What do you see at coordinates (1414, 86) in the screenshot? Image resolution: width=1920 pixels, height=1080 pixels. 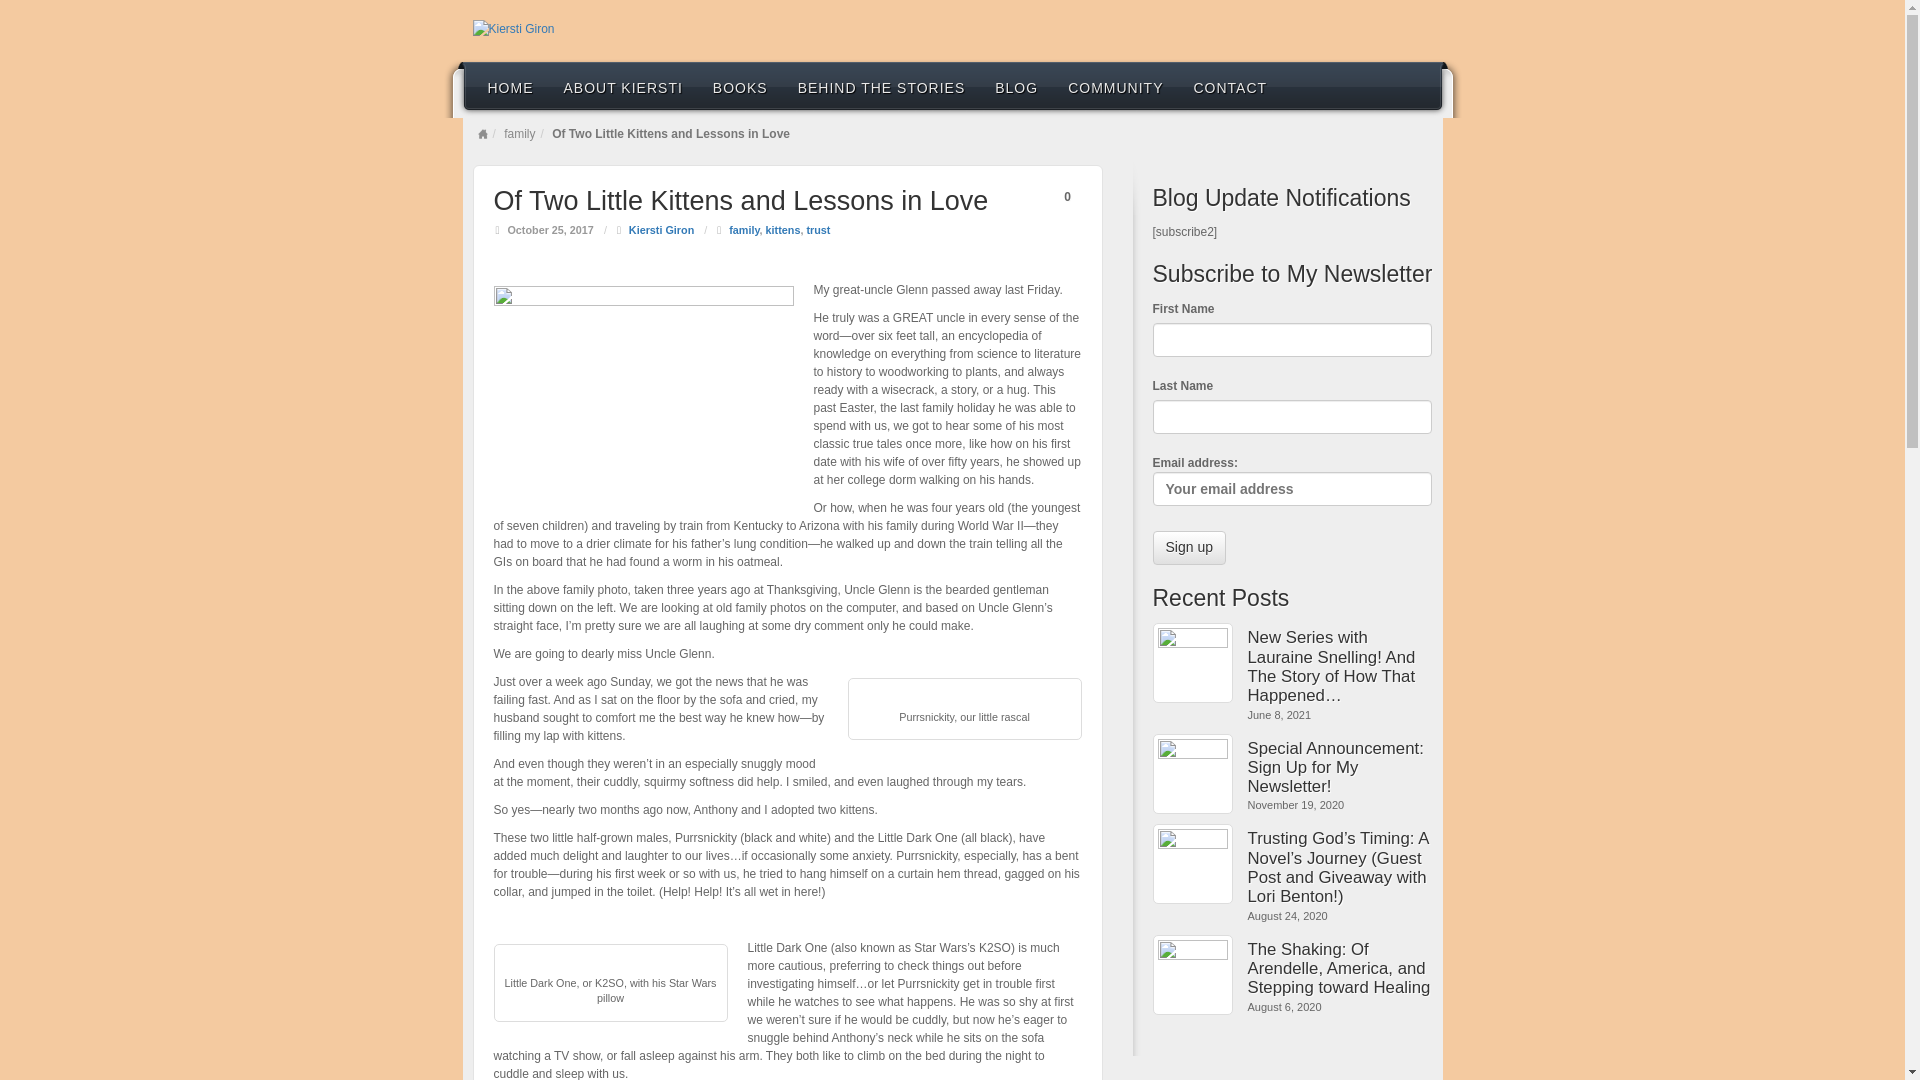 I see `Search the site...` at bounding box center [1414, 86].